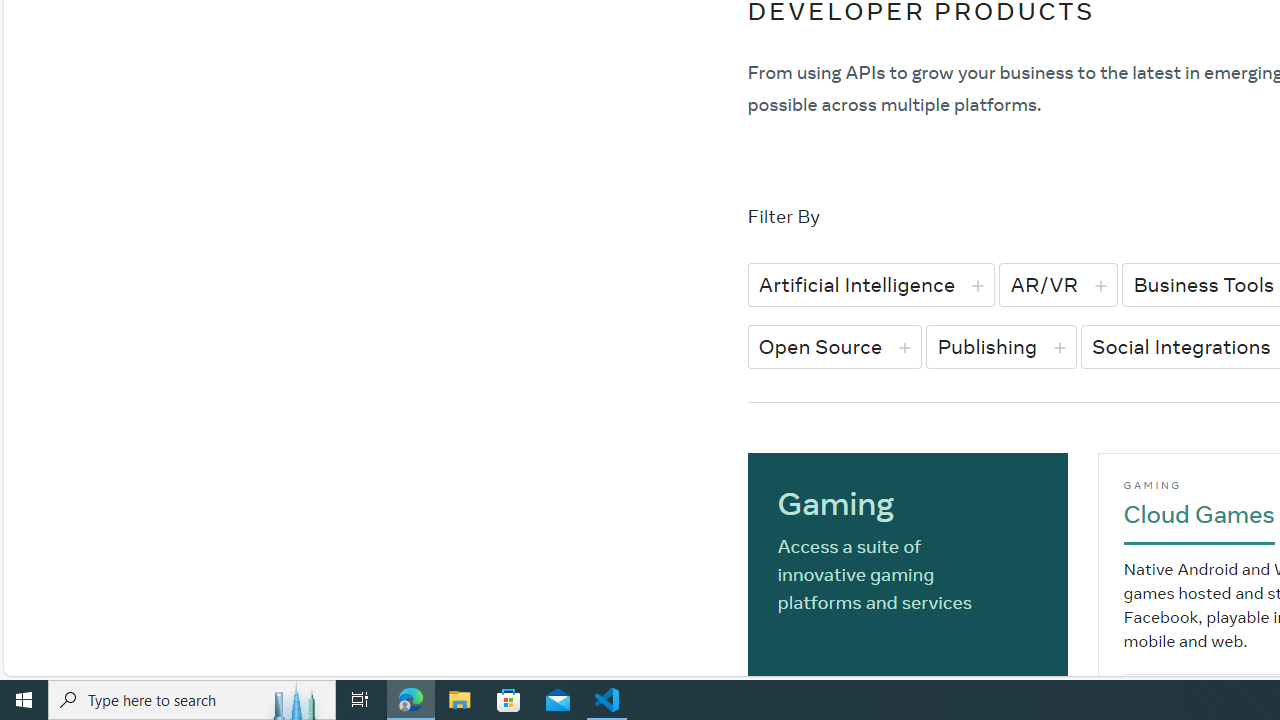  I want to click on Open Source, so click(834, 346).